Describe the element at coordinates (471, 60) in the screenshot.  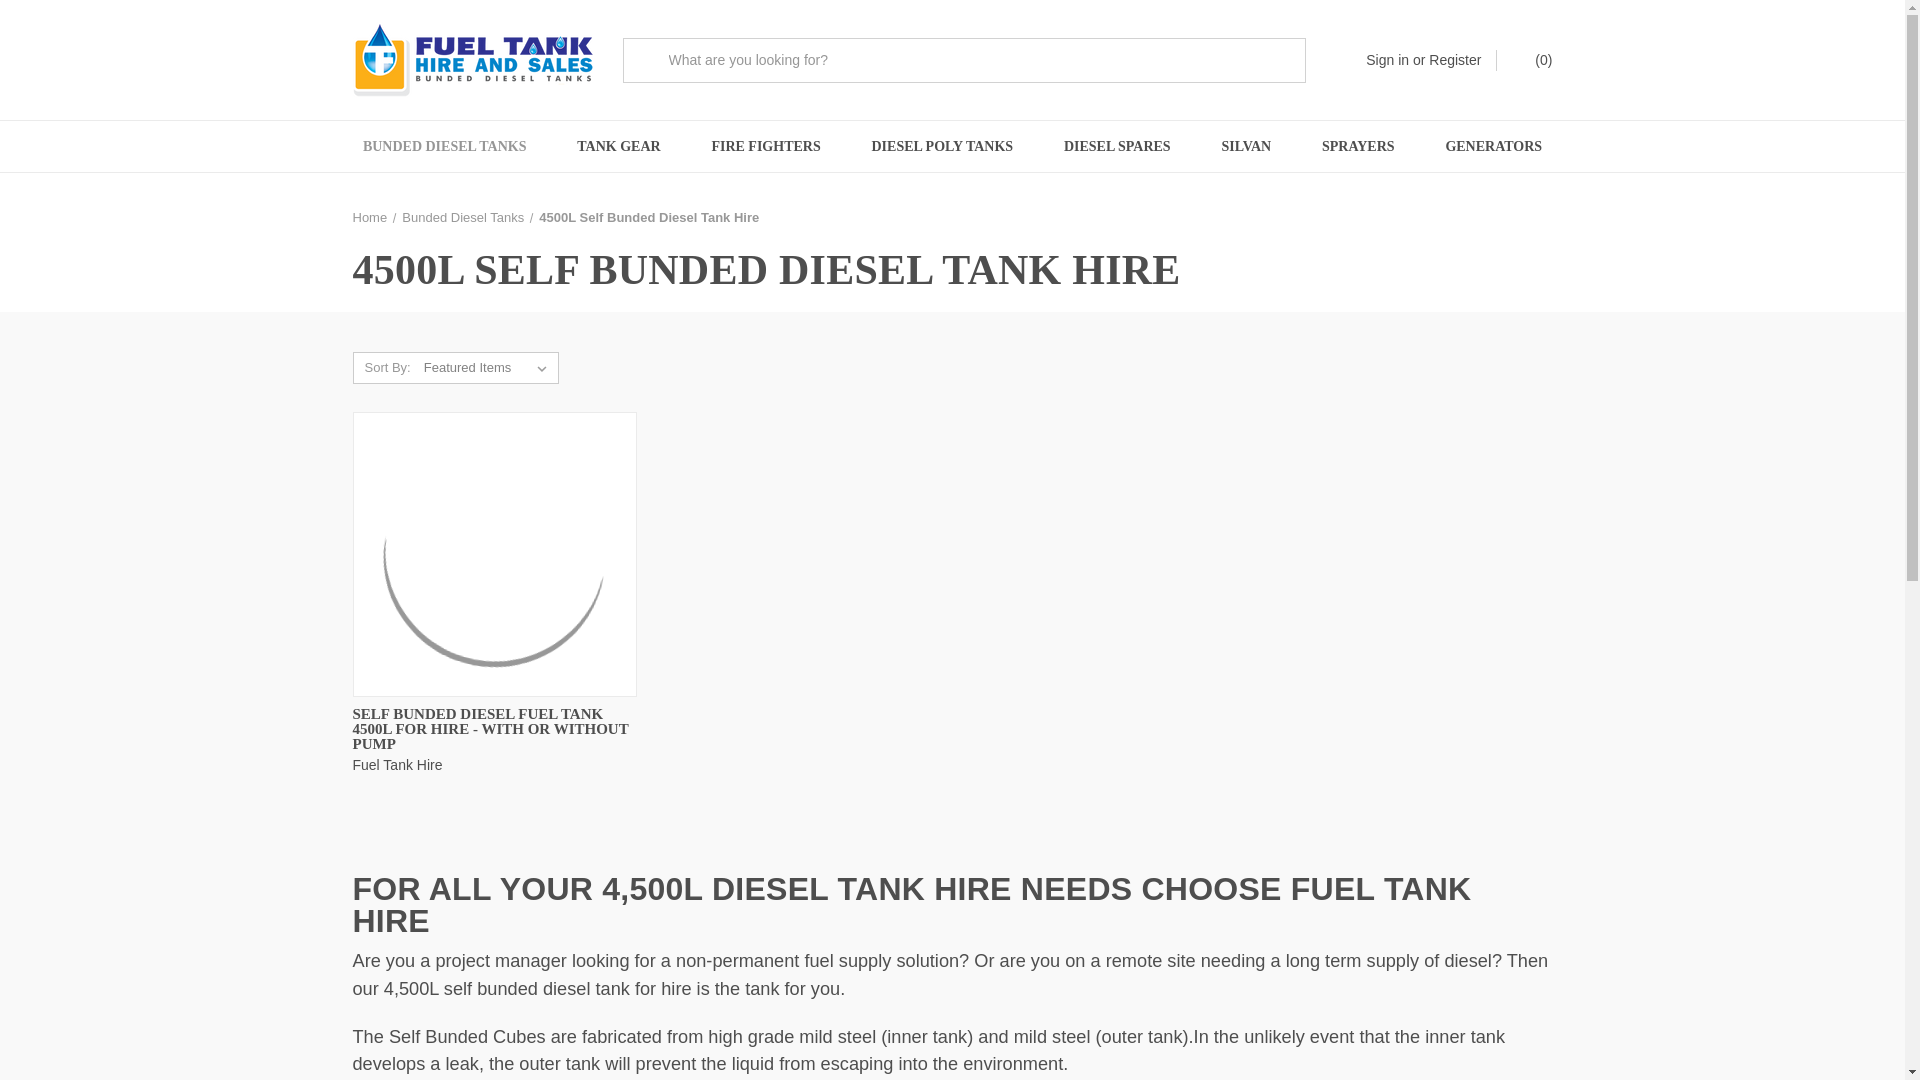
I see `Fuel Tank Hire and Sales` at that location.